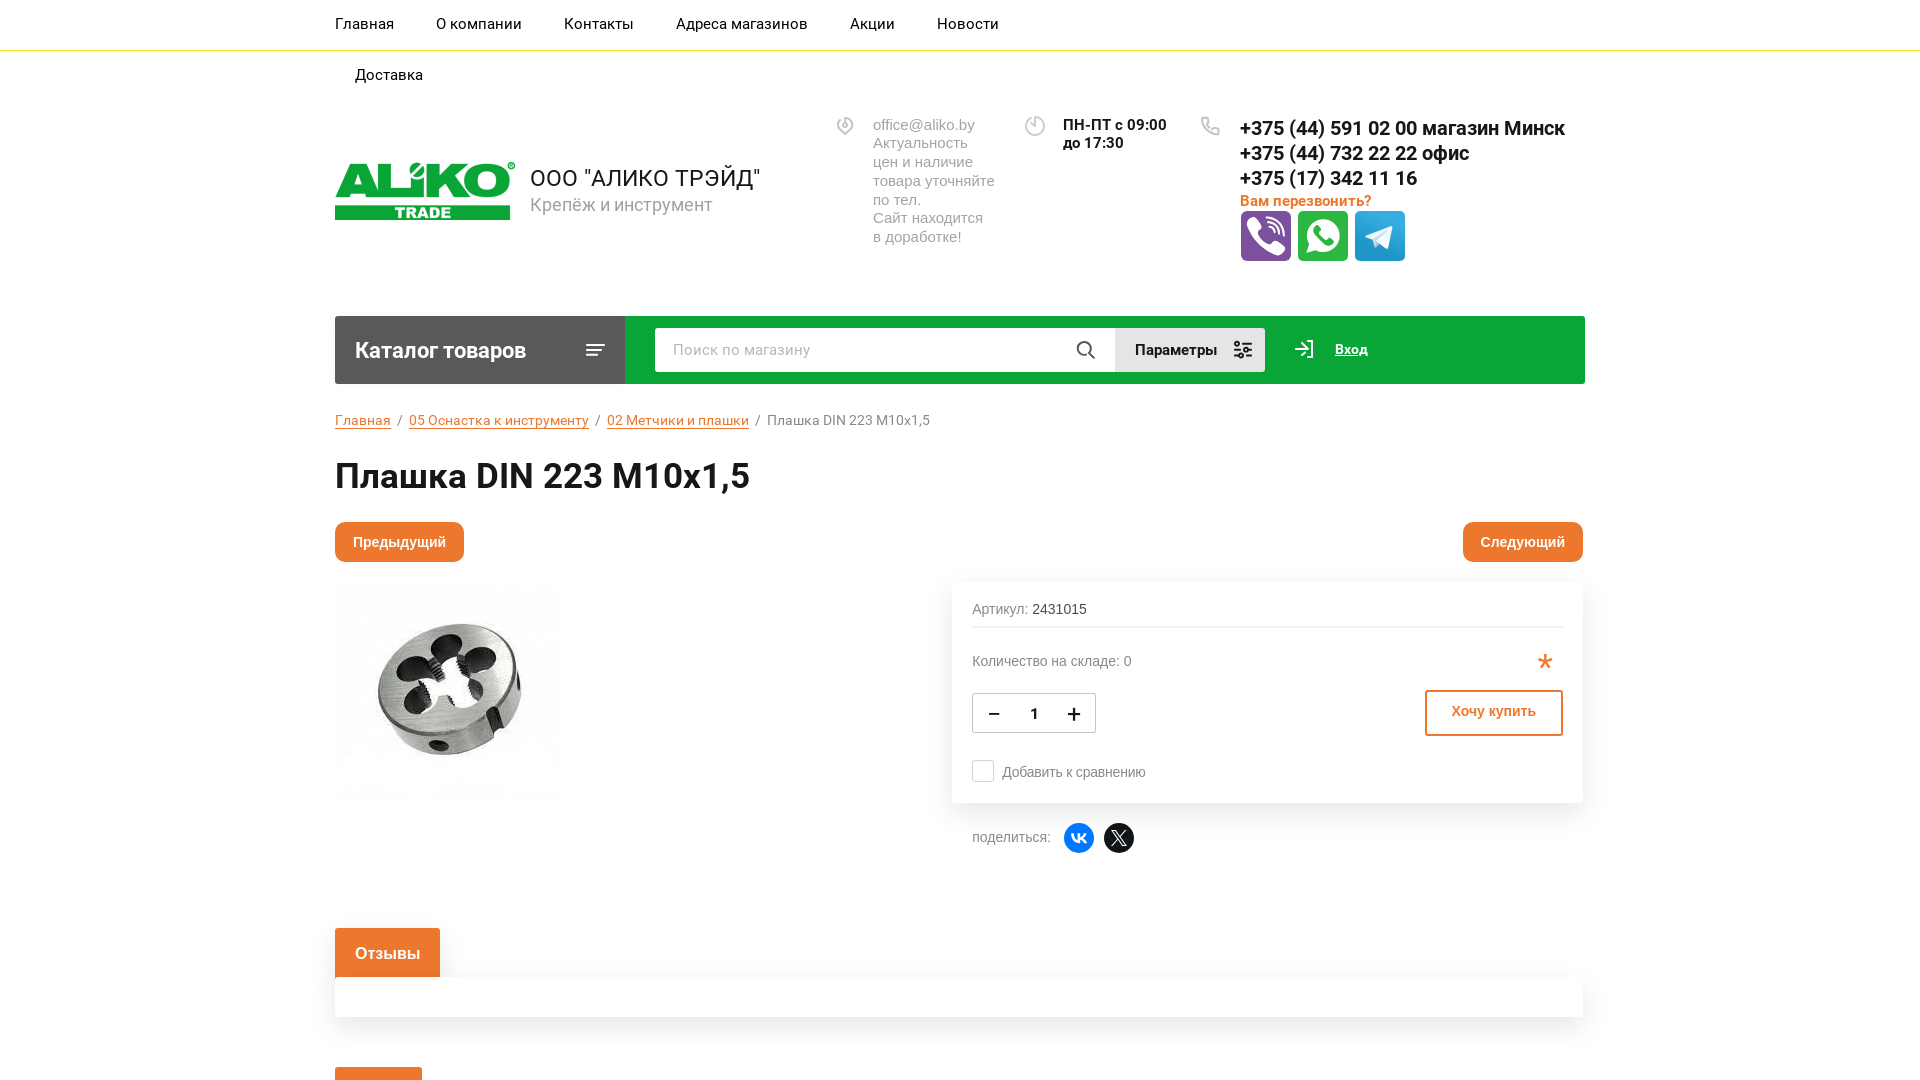 This screenshot has height=1080, width=1920. What do you see at coordinates (1328, 178) in the screenshot?
I see `+375 (17) 342 11 16` at bounding box center [1328, 178].